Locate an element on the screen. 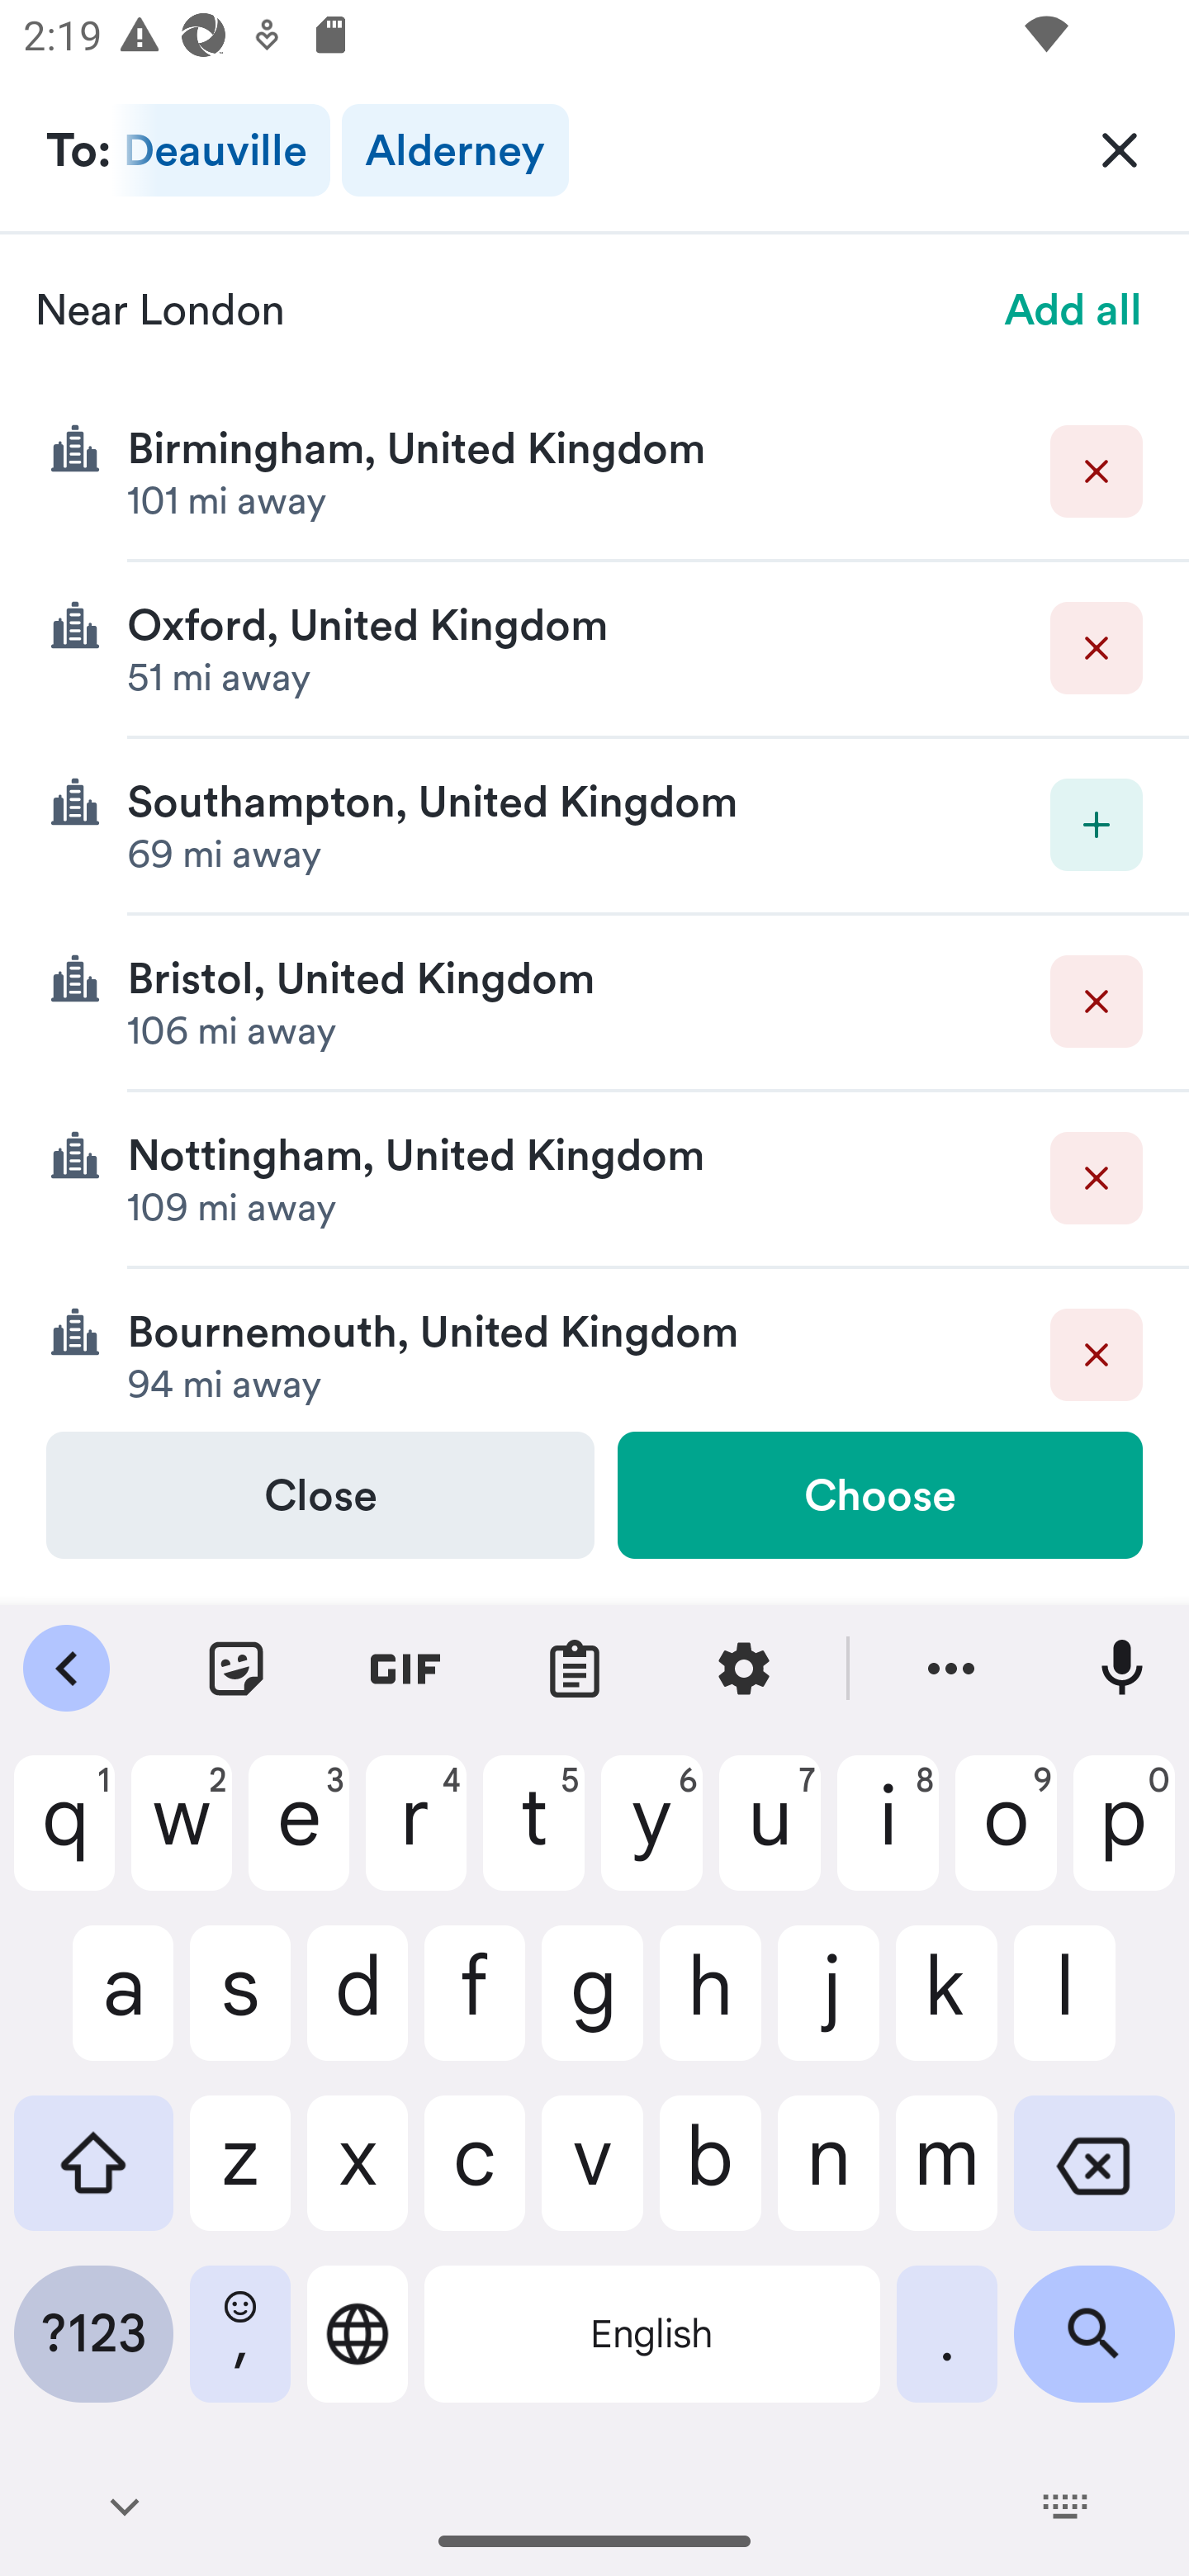 Image resolution: width=1189 pixels, height=2576 pixels. Delete Bristol, United Kingdom 106 mi away is located at coordinates (594, 1002).